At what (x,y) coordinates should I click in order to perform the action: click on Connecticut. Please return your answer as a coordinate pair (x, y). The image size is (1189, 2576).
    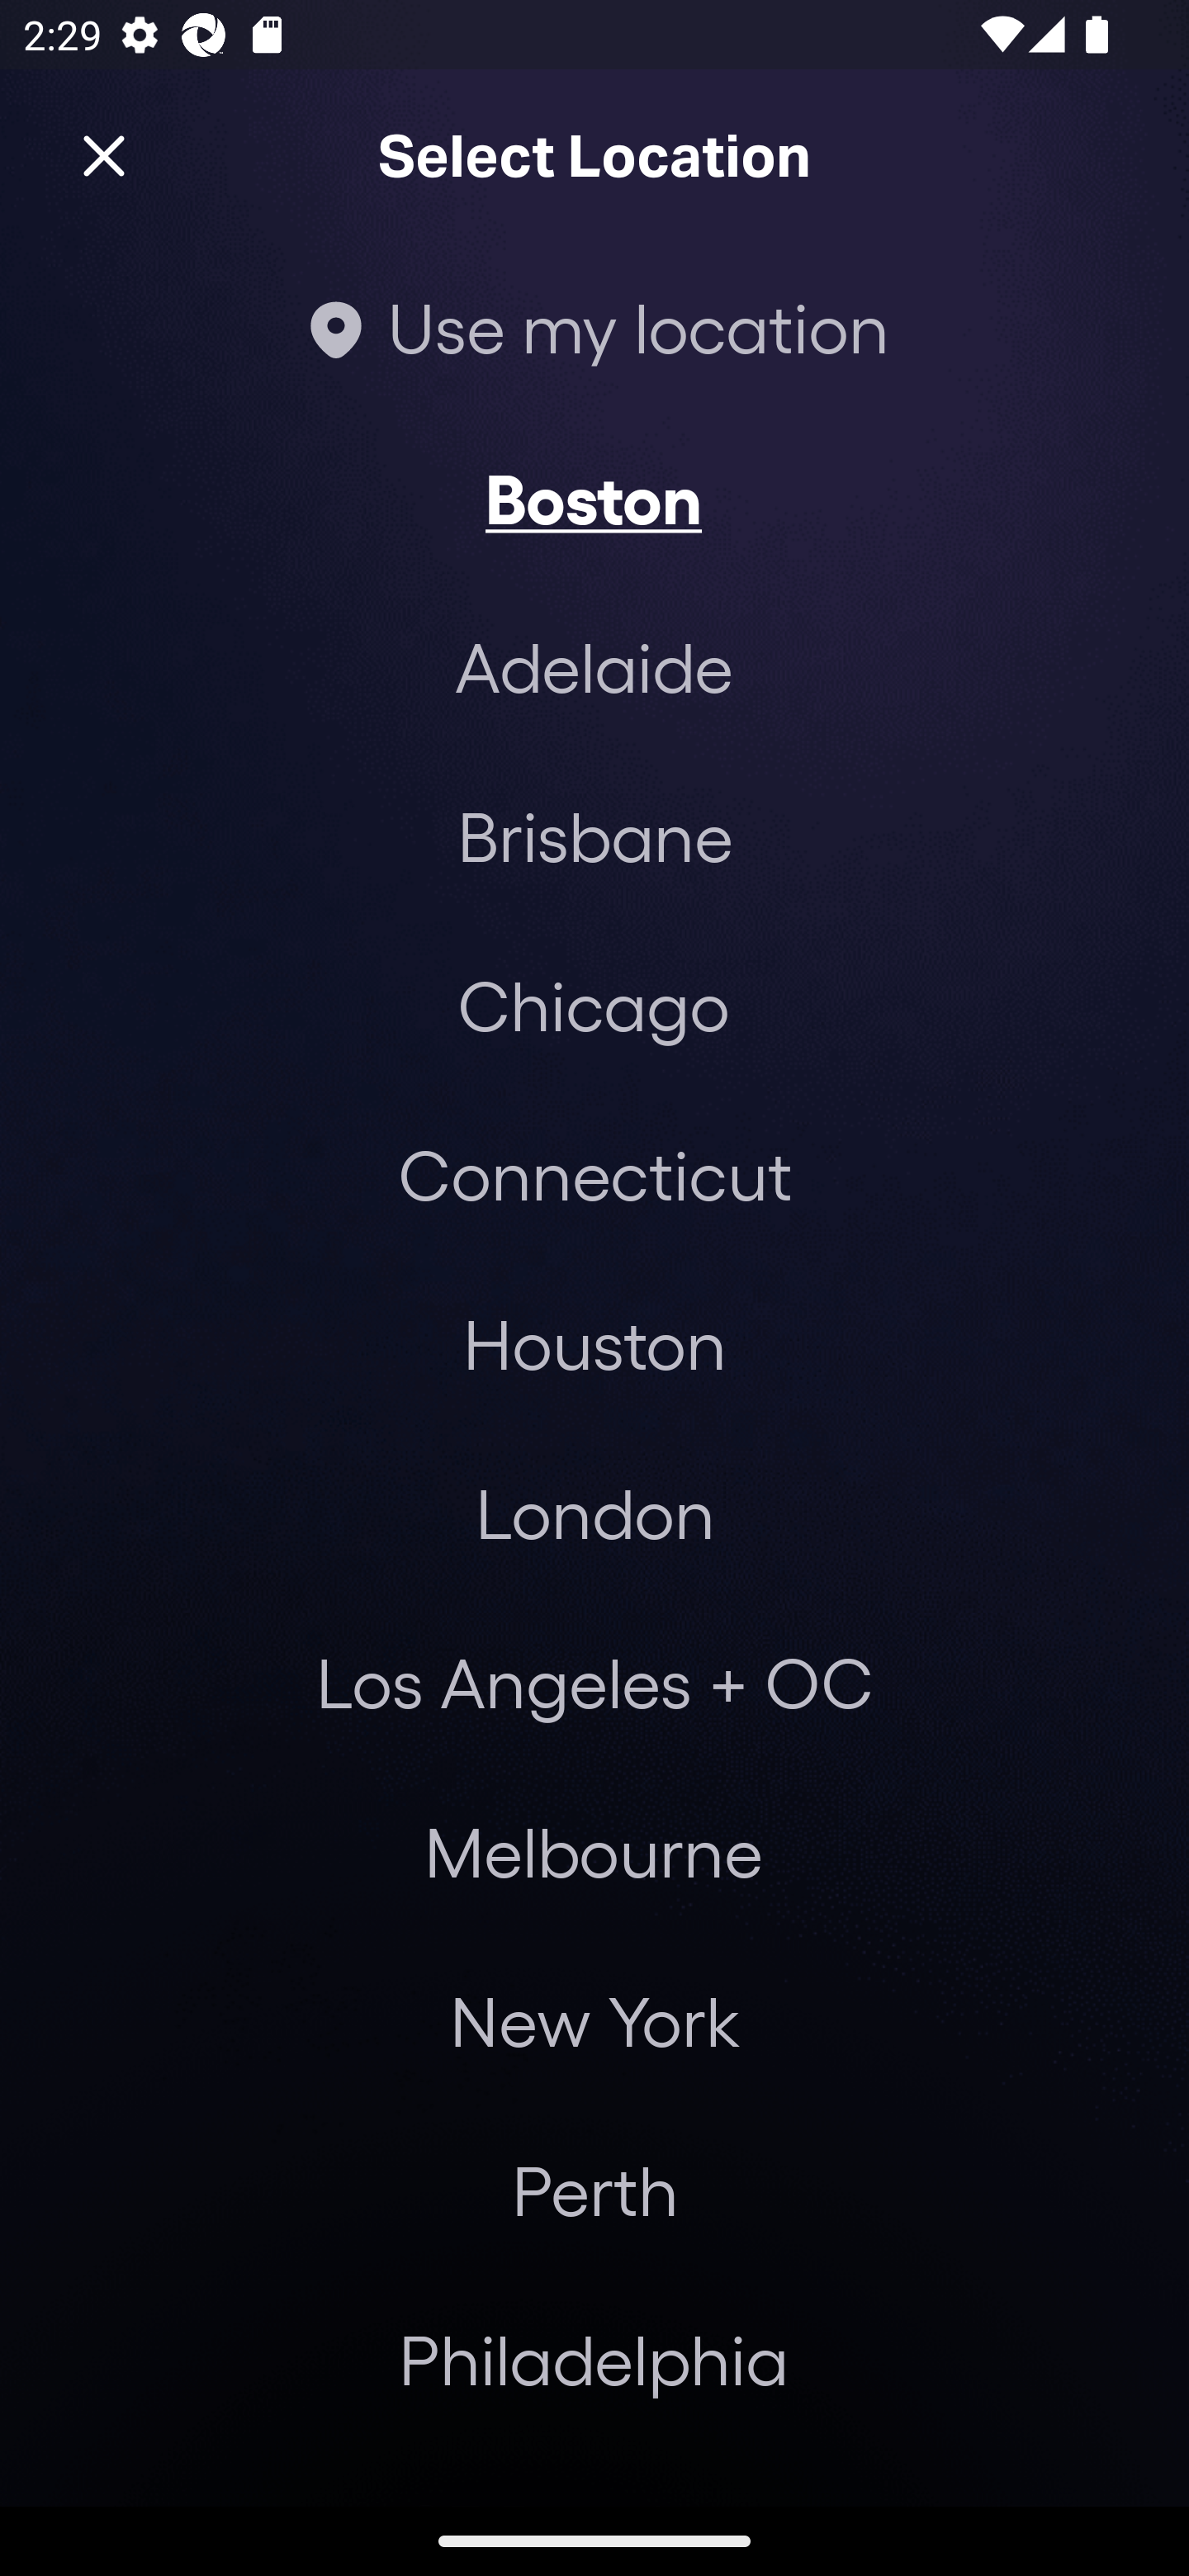
    Looking at the image, I should click on (594, 1174).